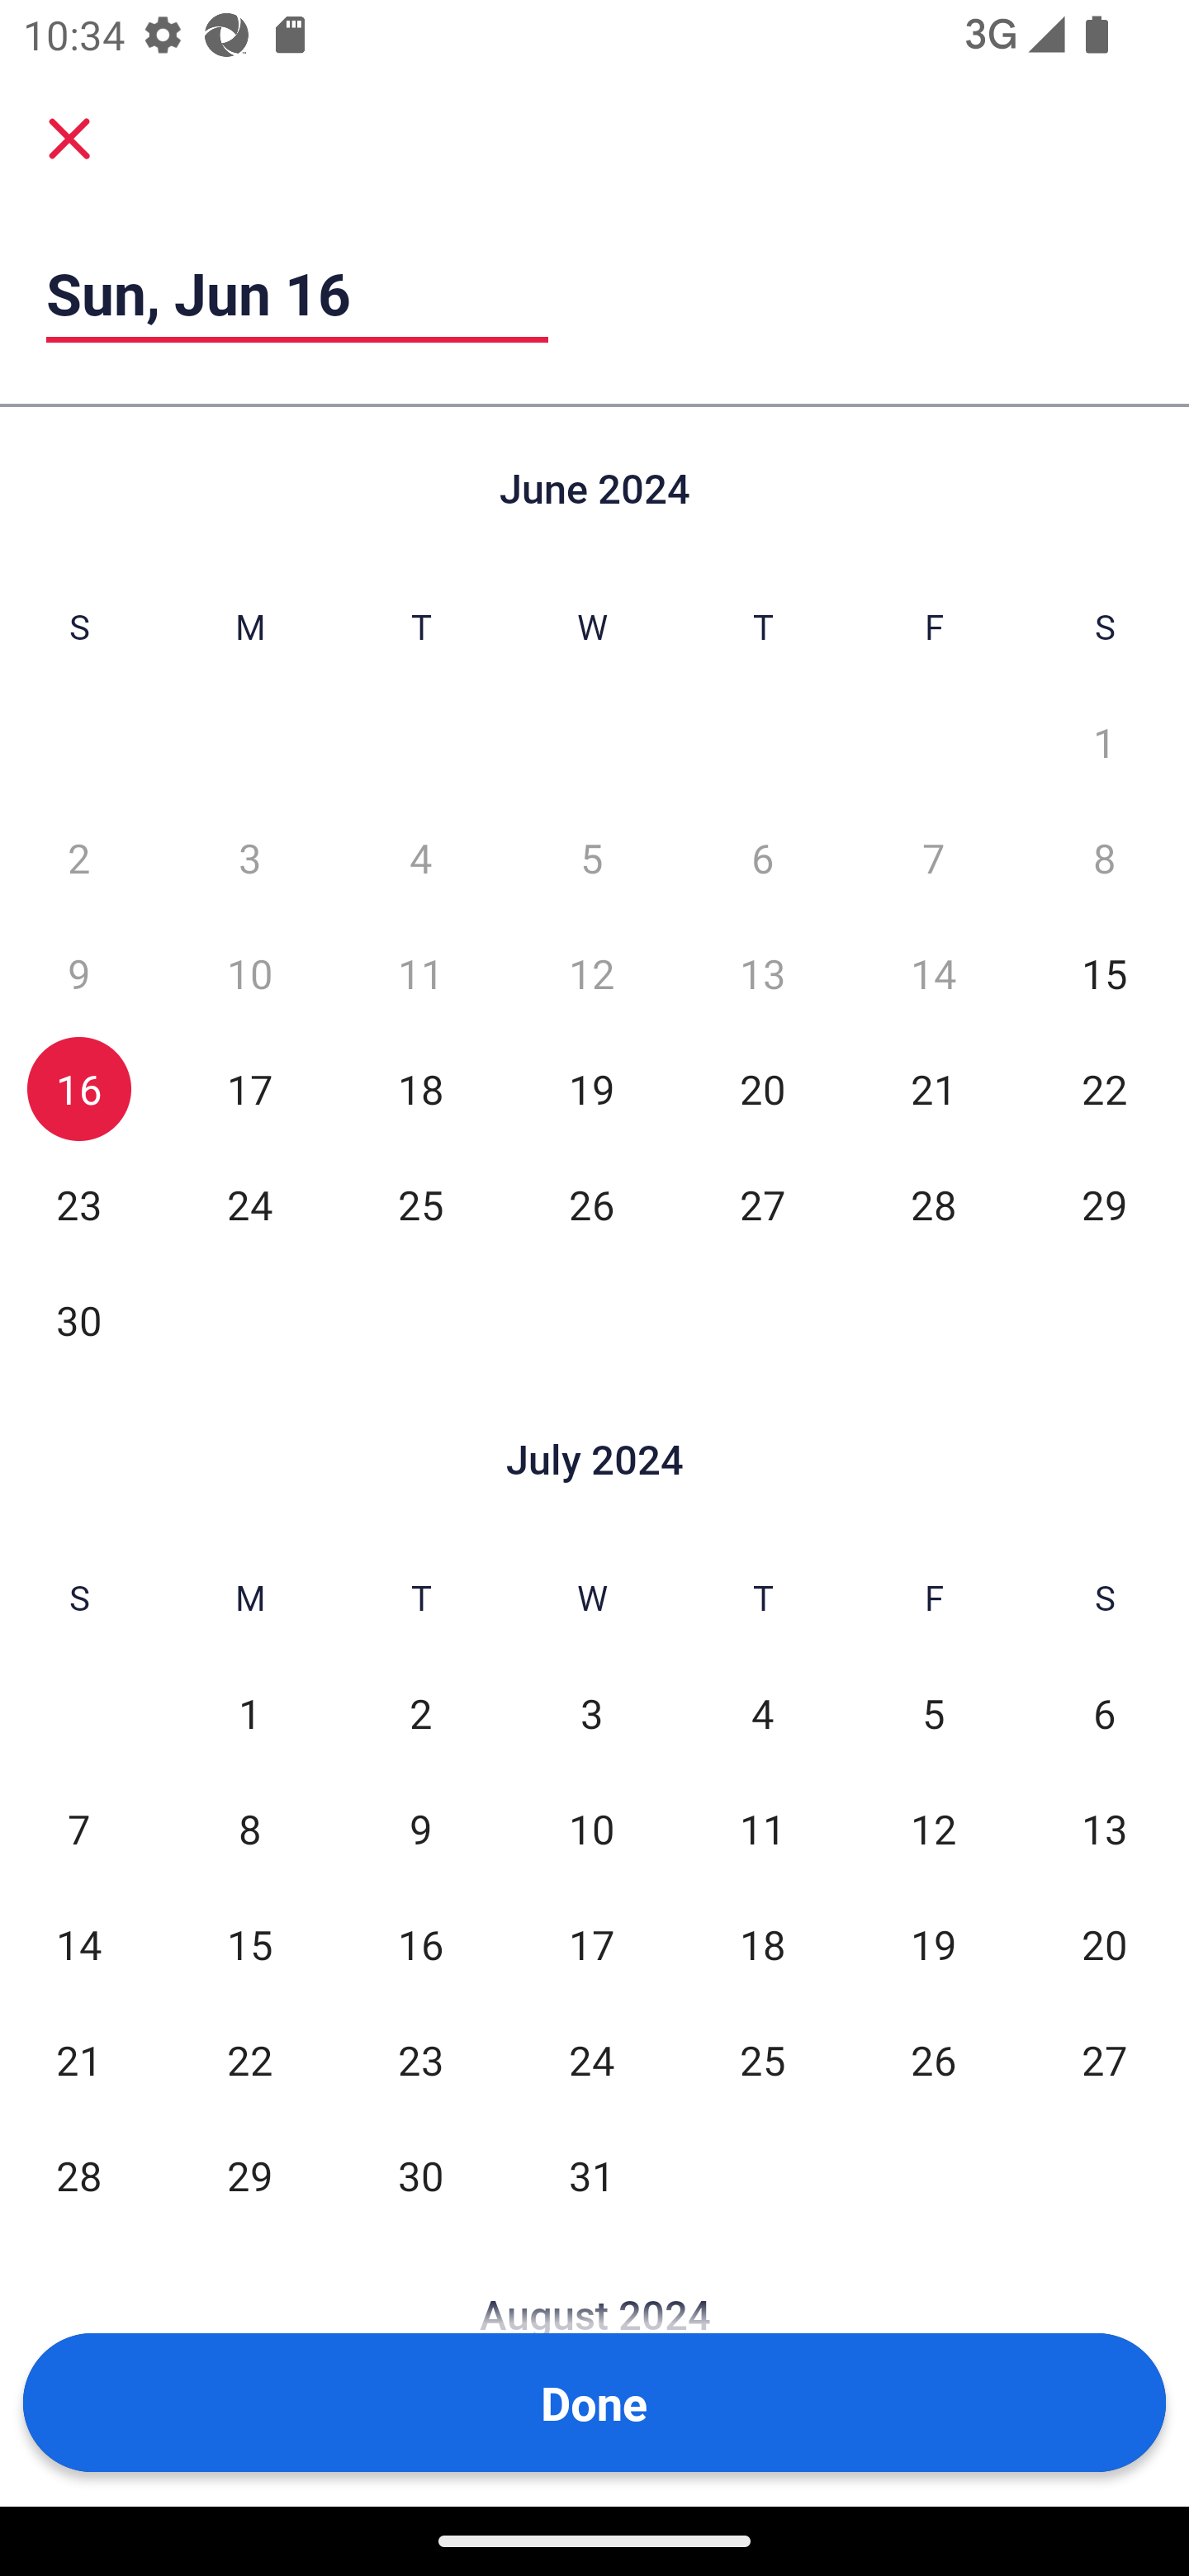  What do you see at coordinates (249, 2175) in the screenshot?
I see `29 Mon, Jul 29, Not Selected` at bounding box center [249, 2175].